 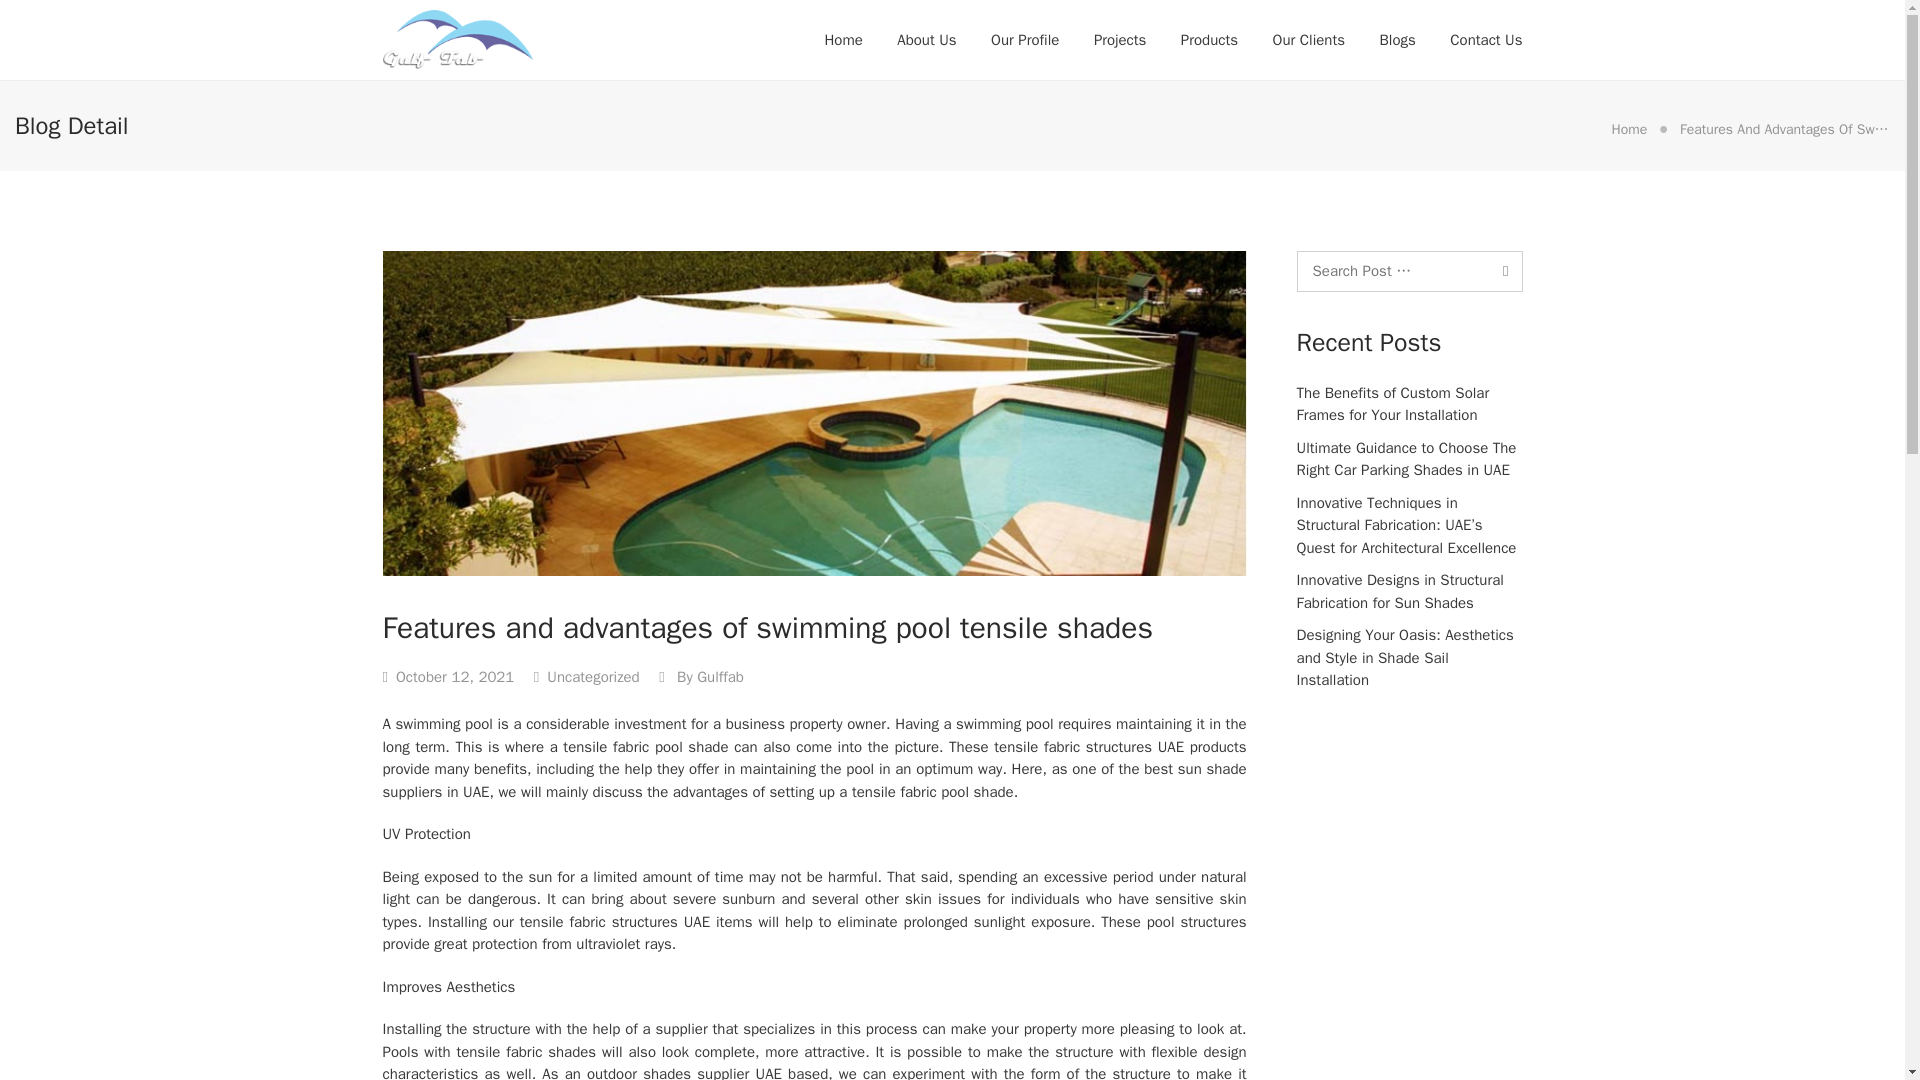 What do you see at coordinates (1628, 129) in the screenshot?
I see `Home` at bounding box center [1628, 129].